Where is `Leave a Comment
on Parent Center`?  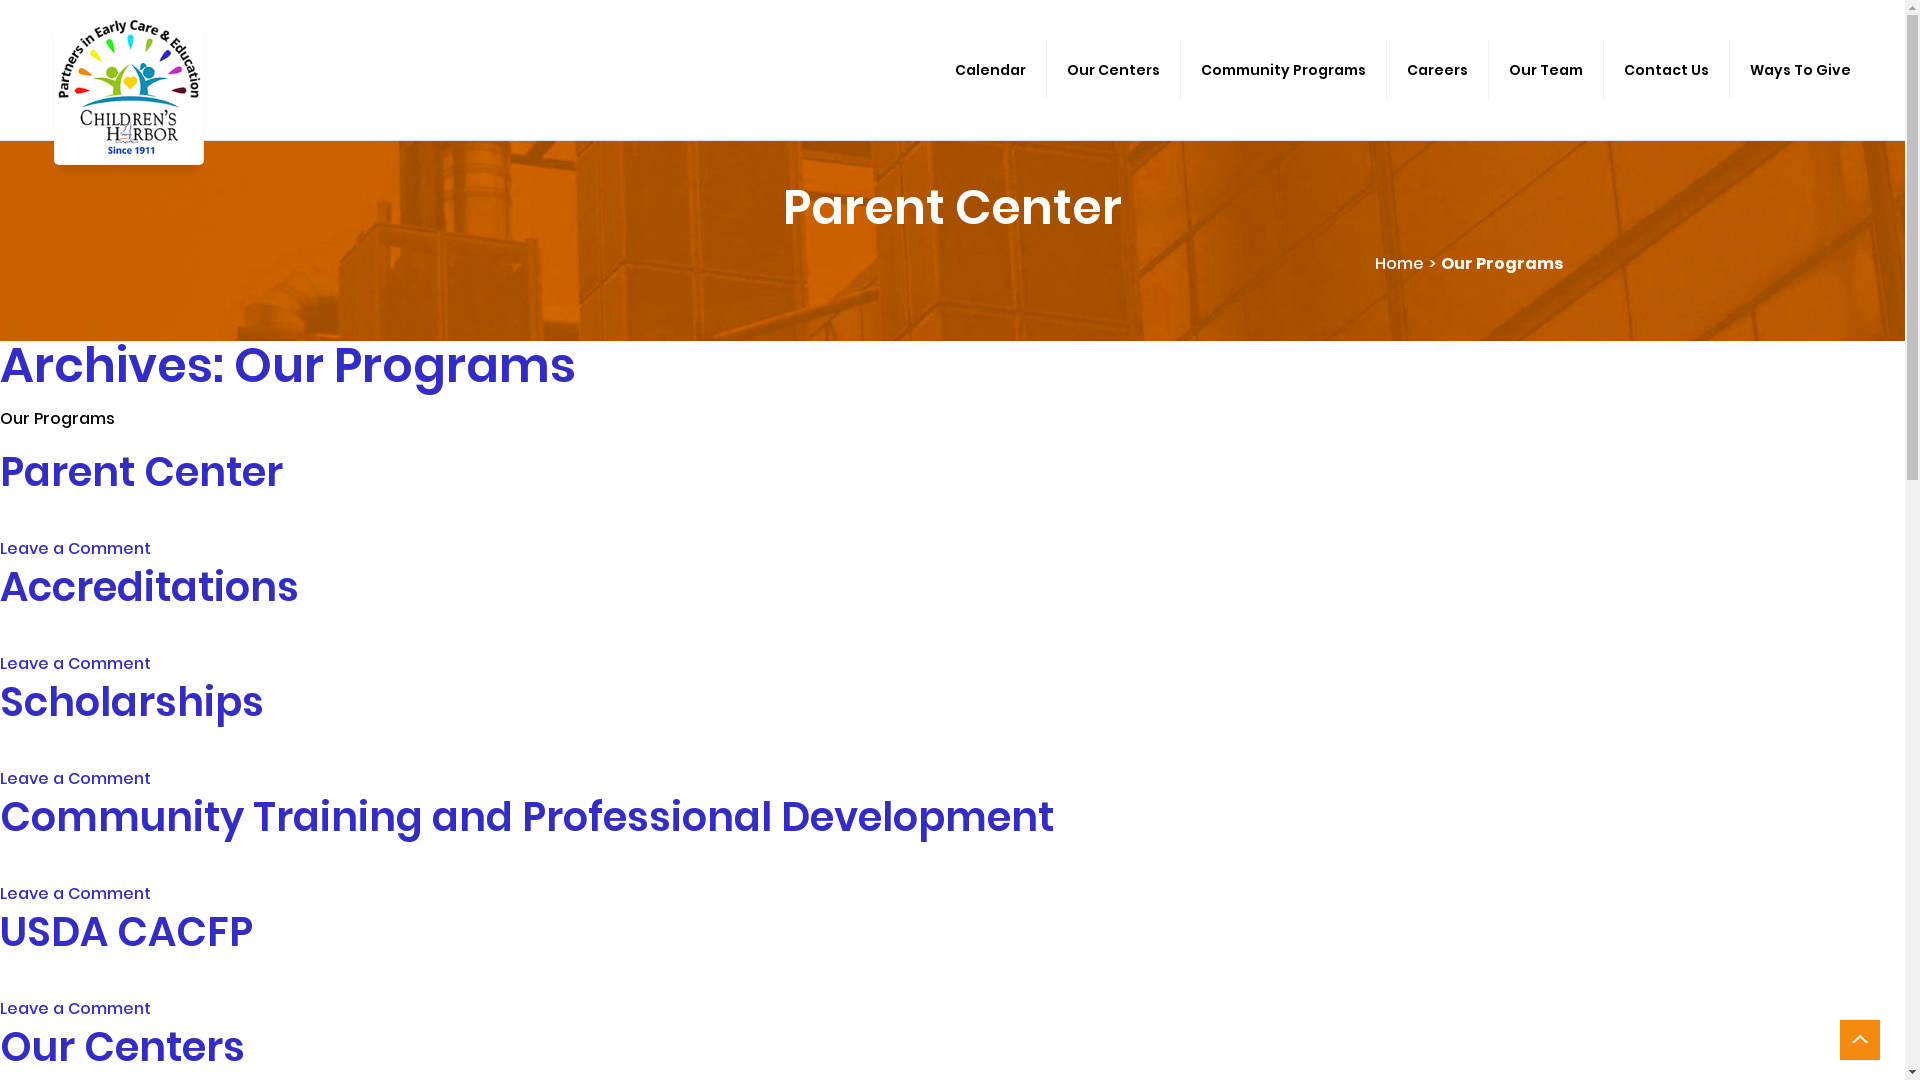 Leave a Comment
on Parent Center is located at coordinates (76, 549).